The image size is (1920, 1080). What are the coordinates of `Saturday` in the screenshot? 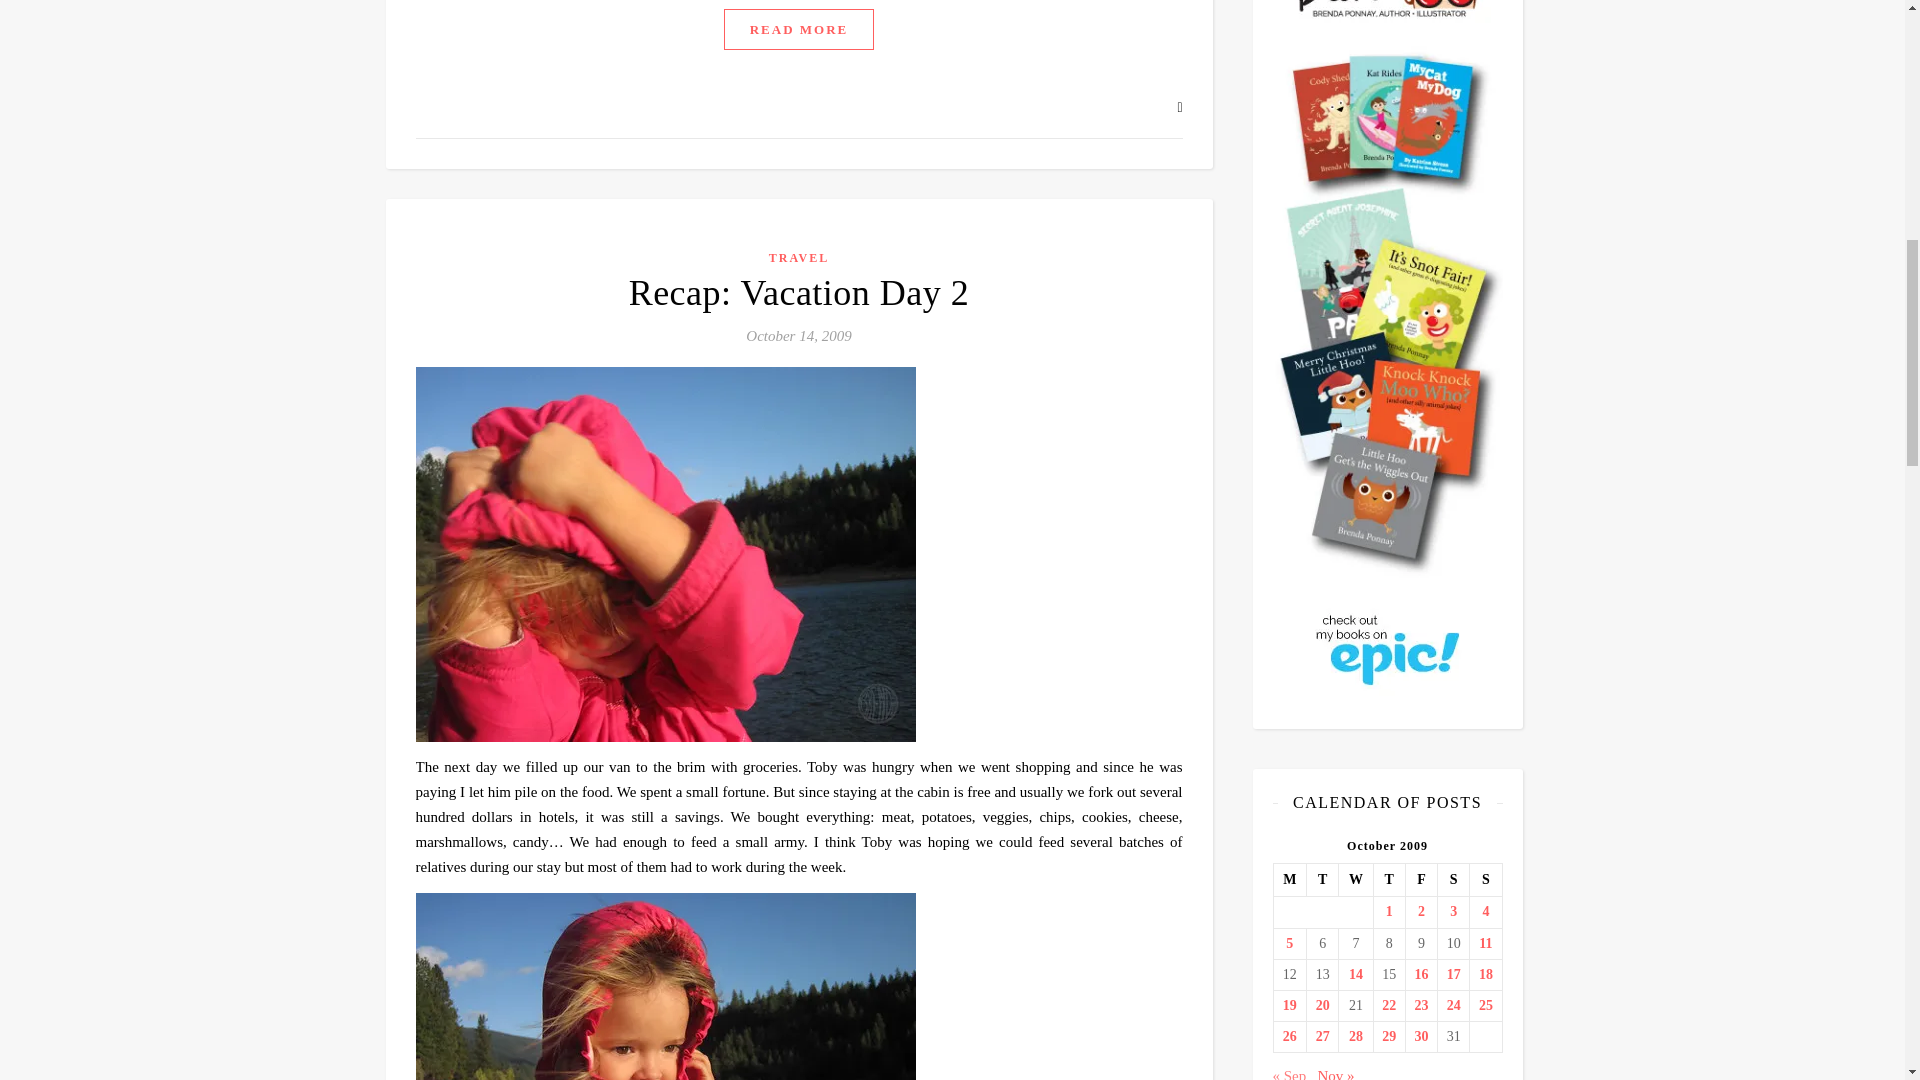 It's located at (1454, 880).